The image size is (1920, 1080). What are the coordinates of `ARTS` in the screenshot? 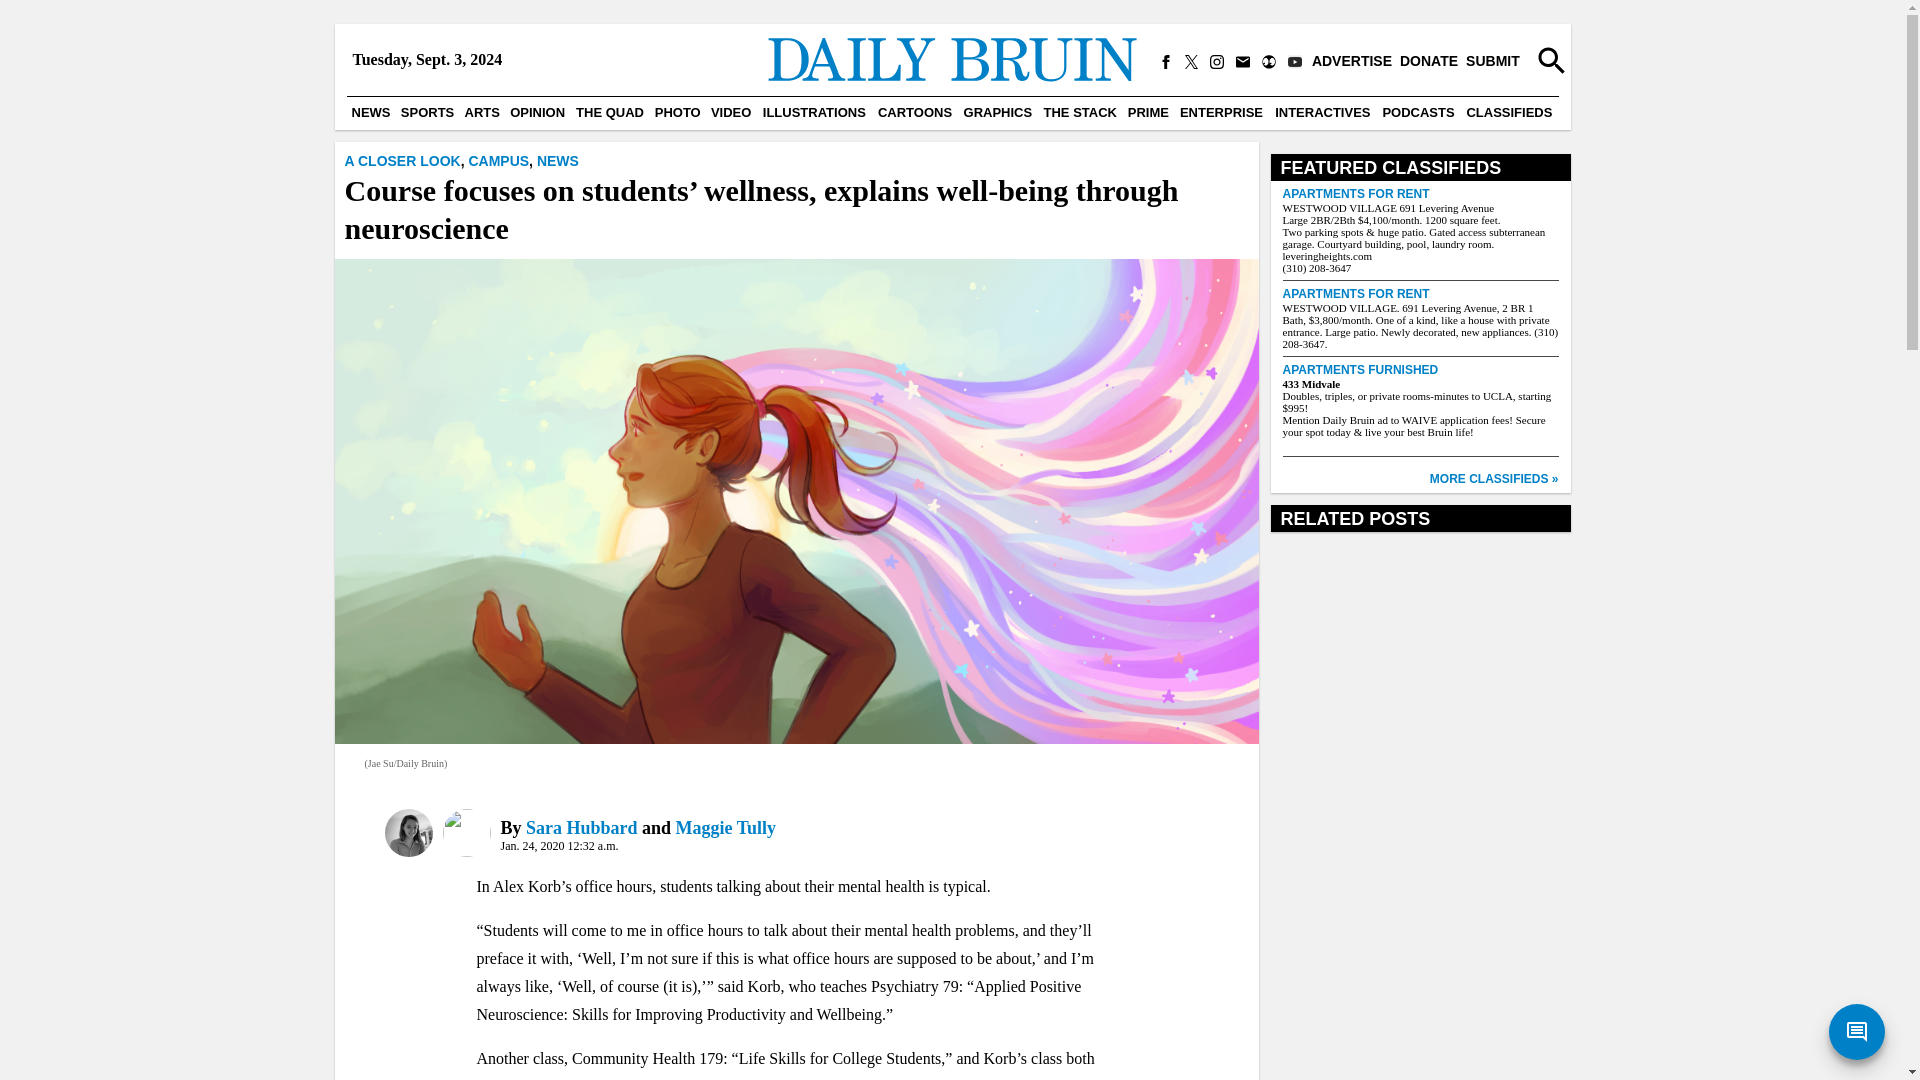 It's located at (482, 112).